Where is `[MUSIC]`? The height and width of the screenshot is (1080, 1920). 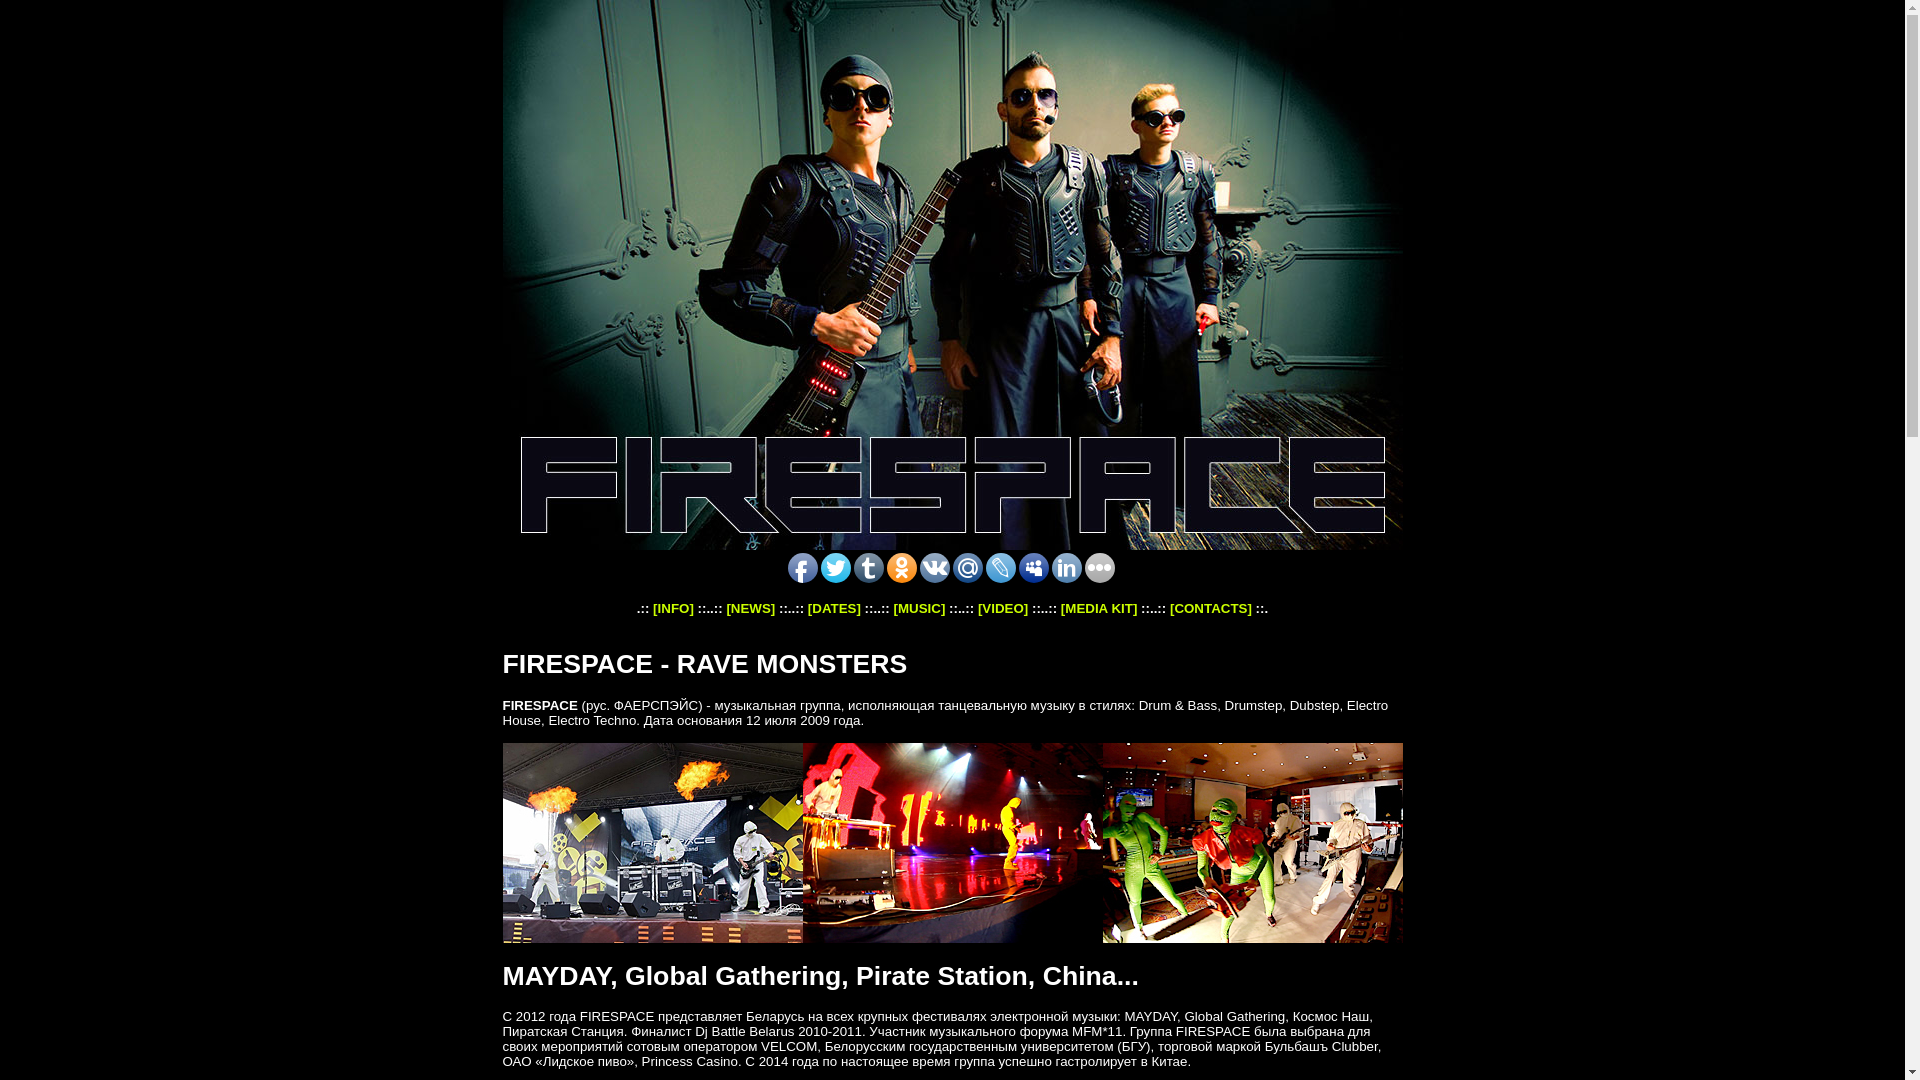
[MUSIC] is located at coordinates (920, 608).